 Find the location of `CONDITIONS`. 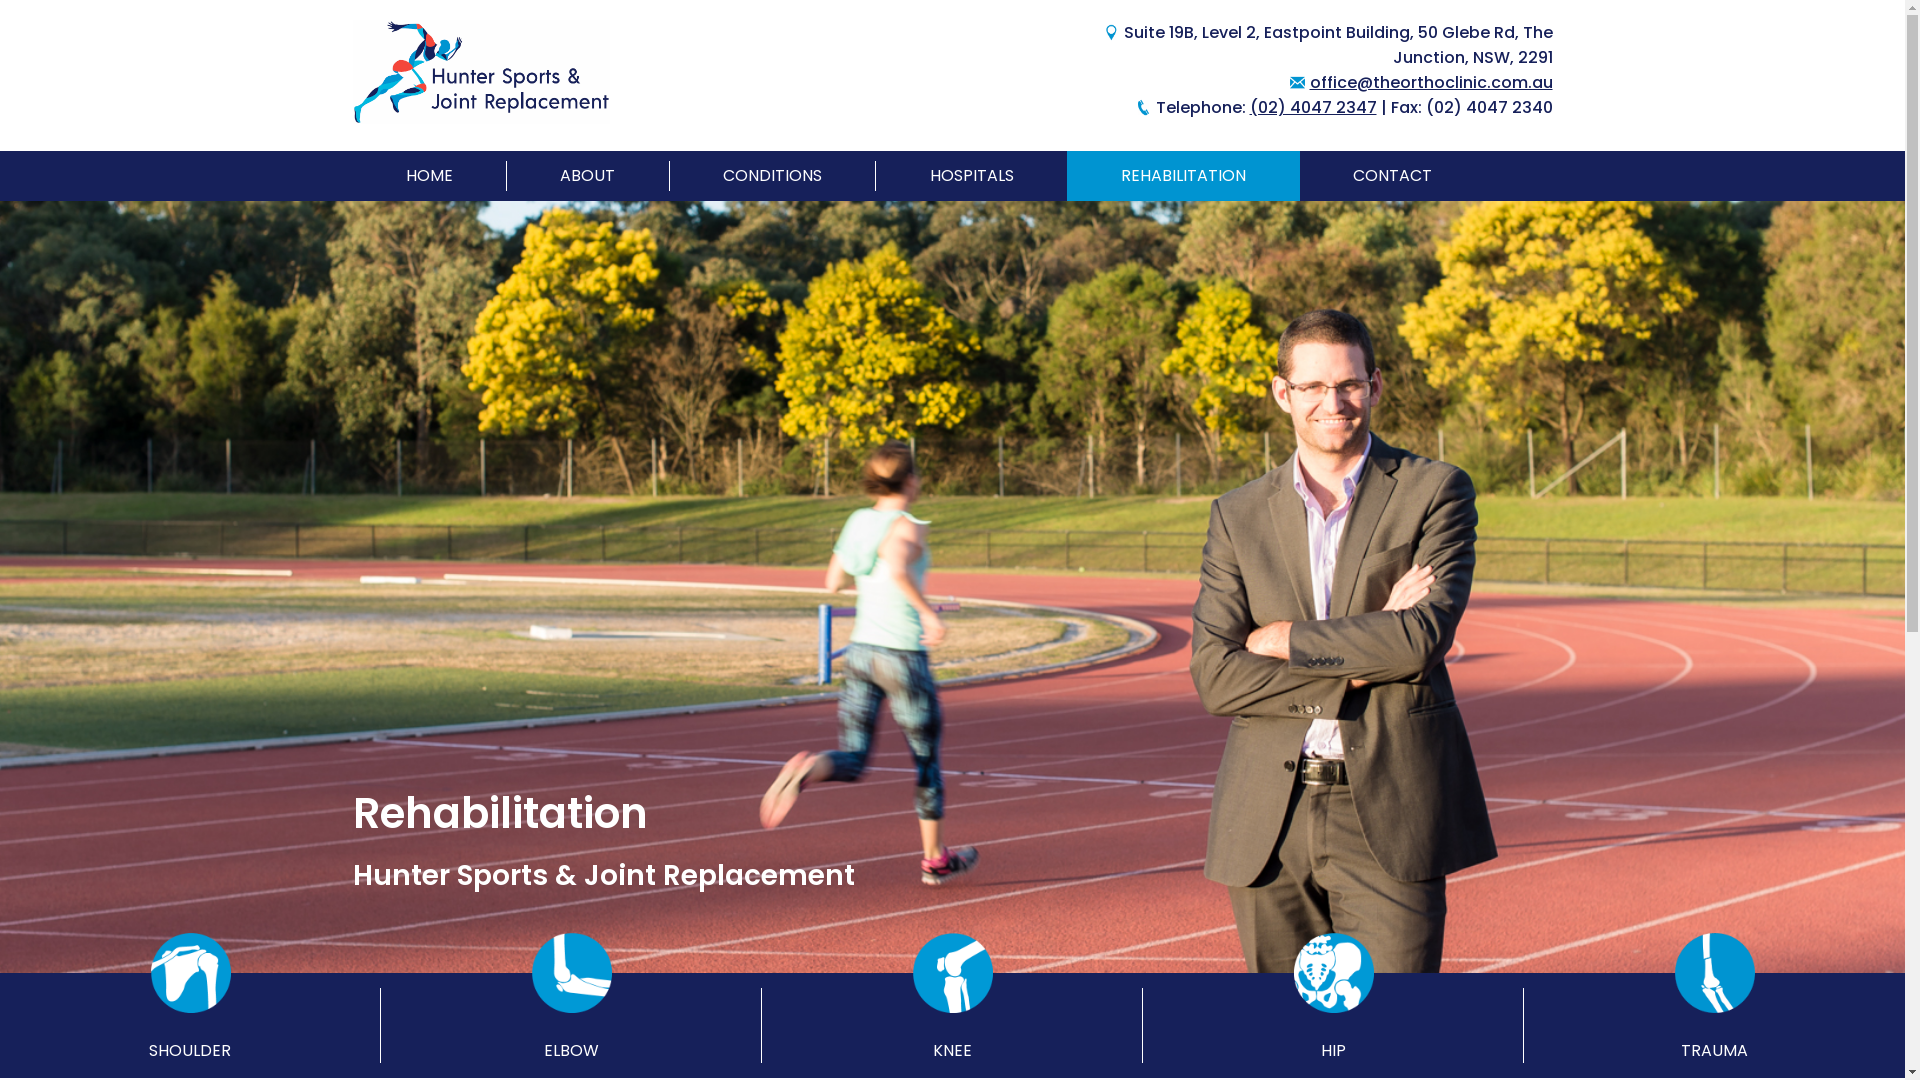

CONDITIONS is located at coordinates (772, 176).